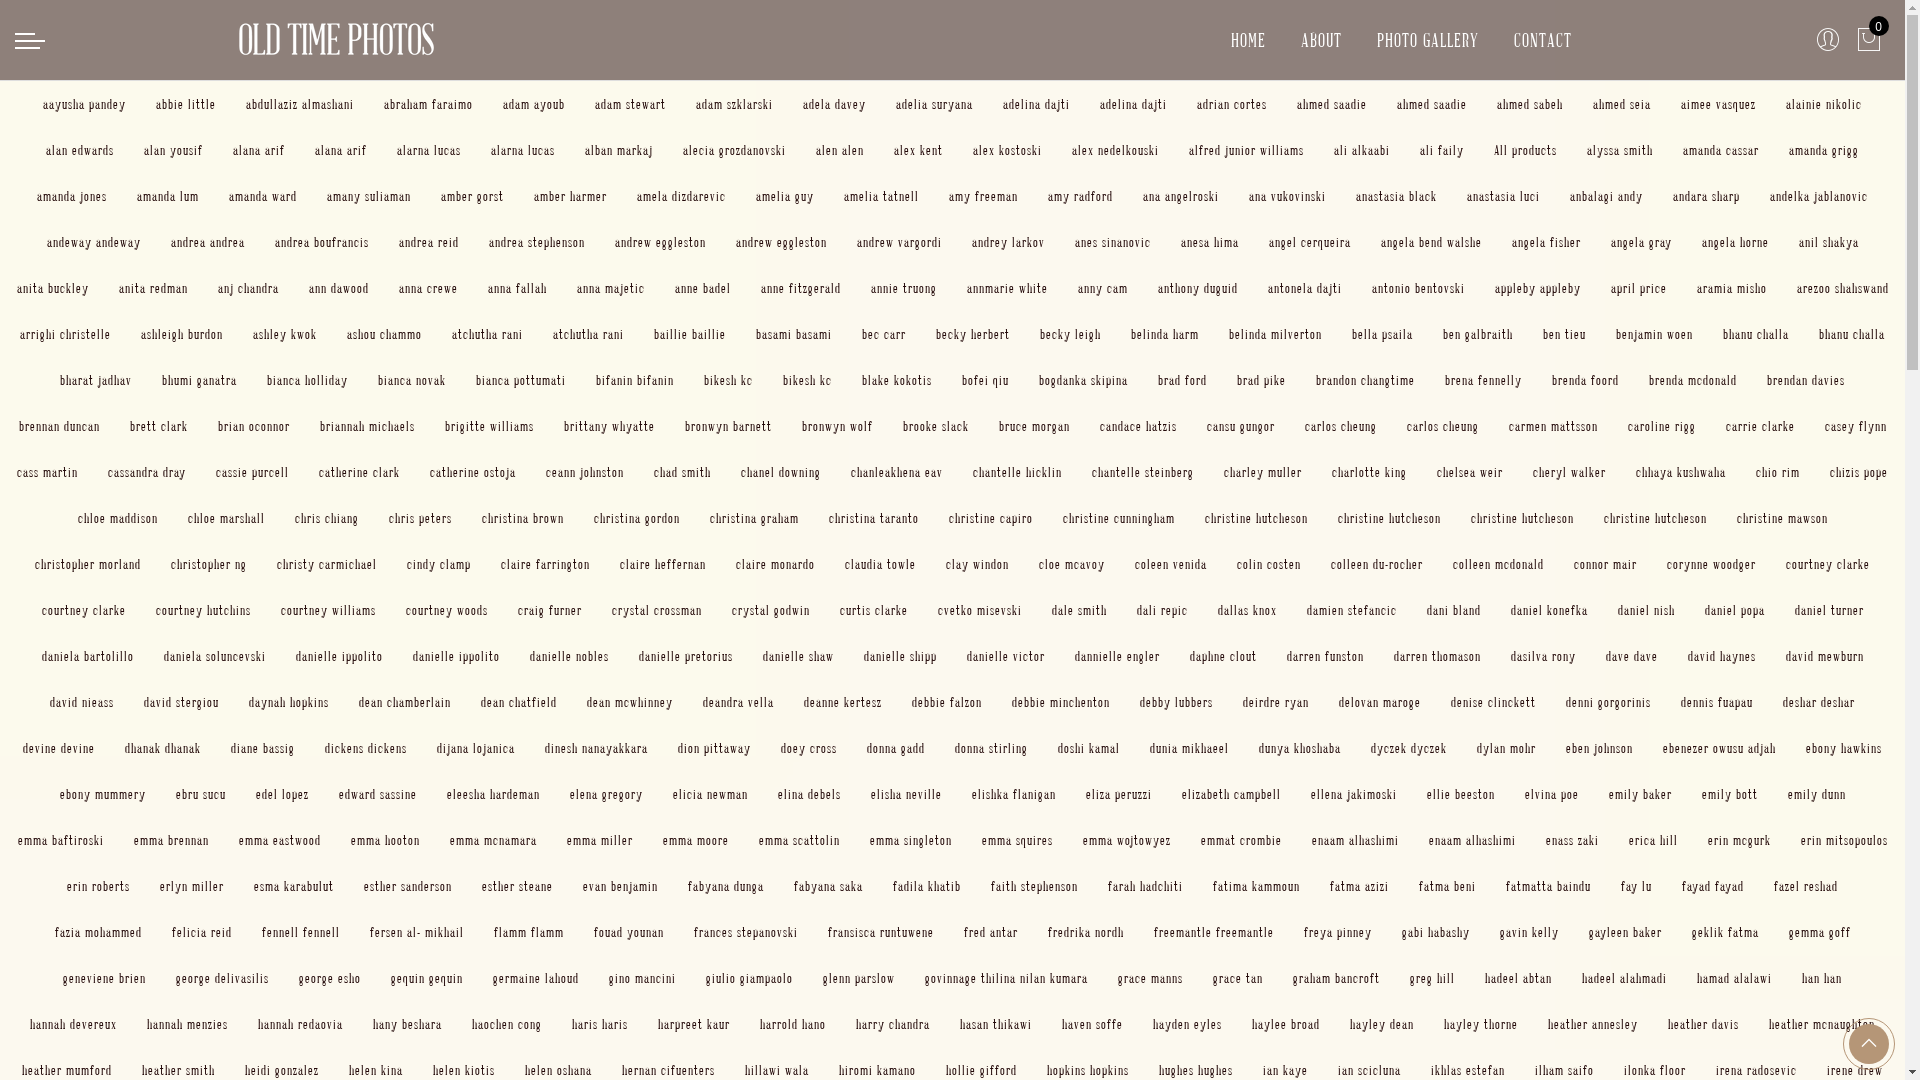 Image resolution: width=1920 pixels, height=1080 pixels. Describe the element at coordinates (159, 426) in the screenshot. I see `brett clark` at that location.